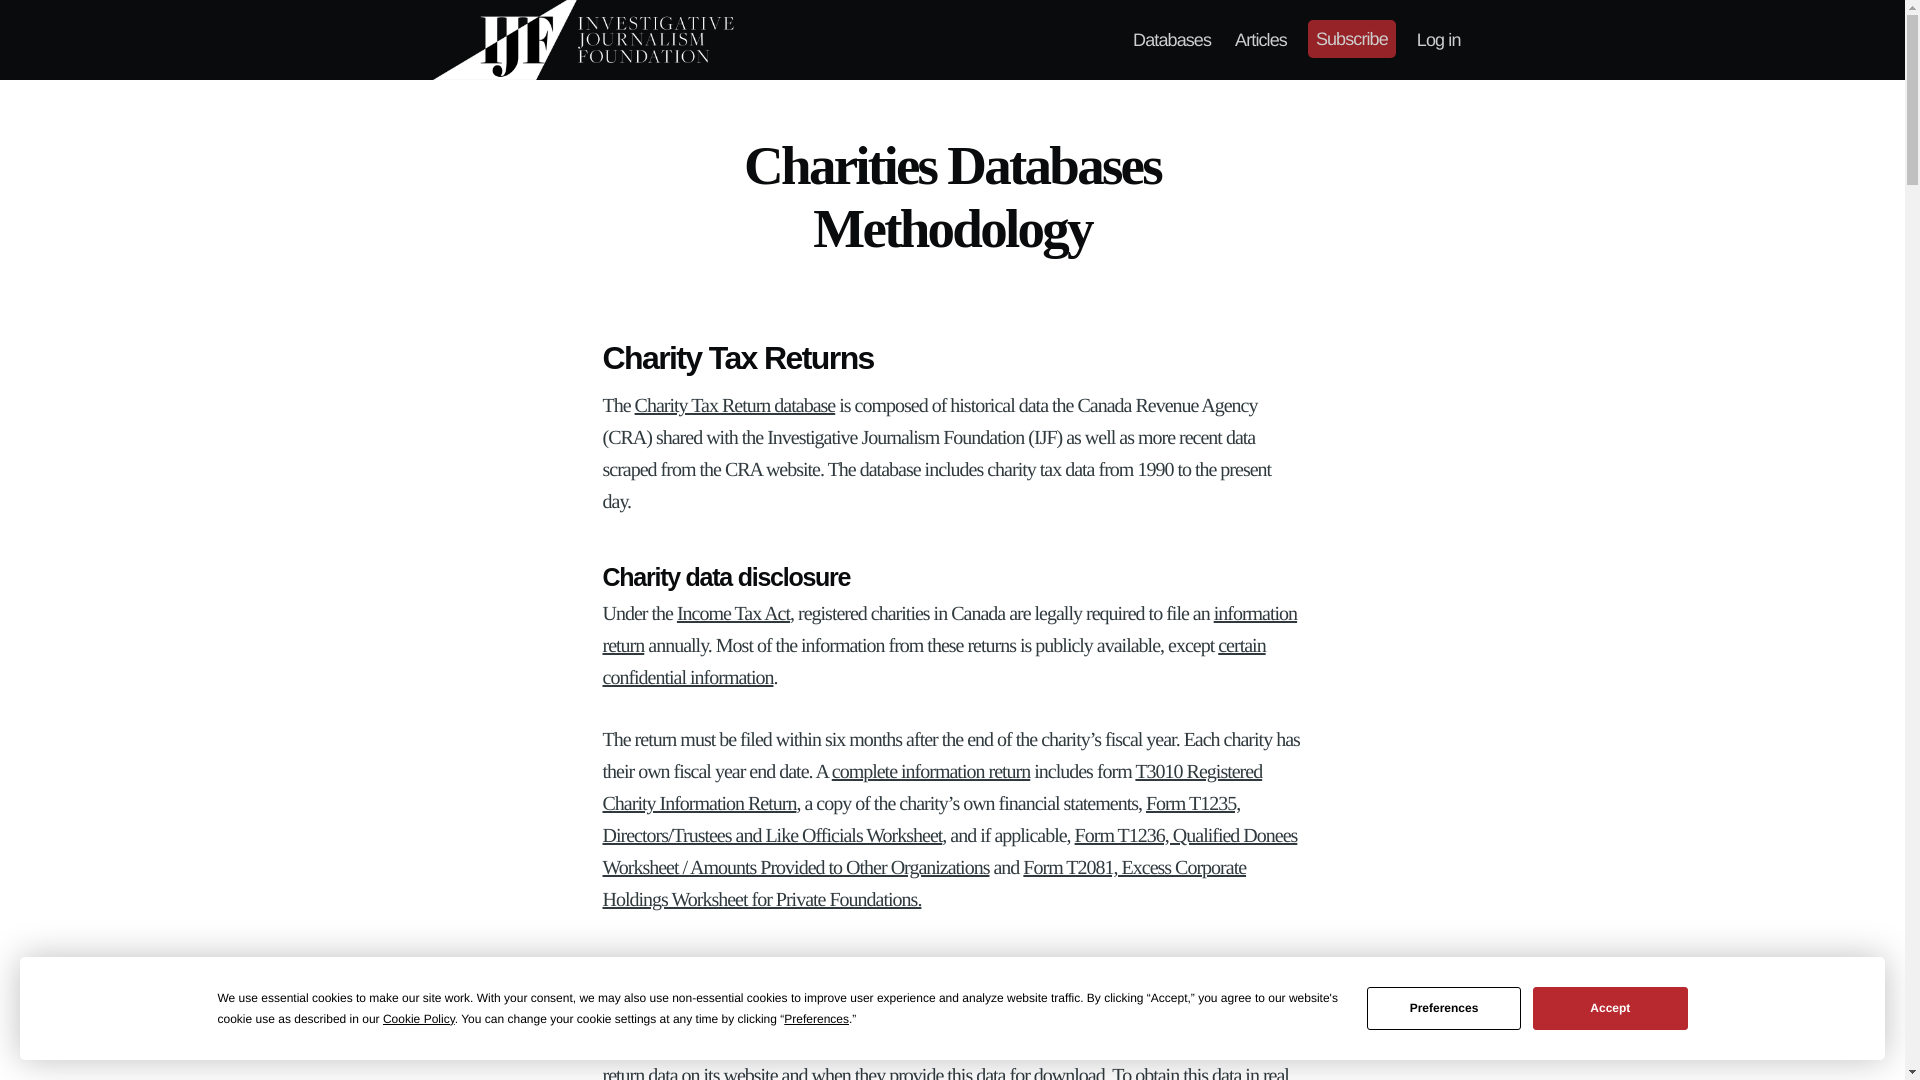 This screenshot has height=1080, width=1920. Describe the element at coordinates (735, 406) in the screenshot. I see `Charity Tax Return database` at that location.